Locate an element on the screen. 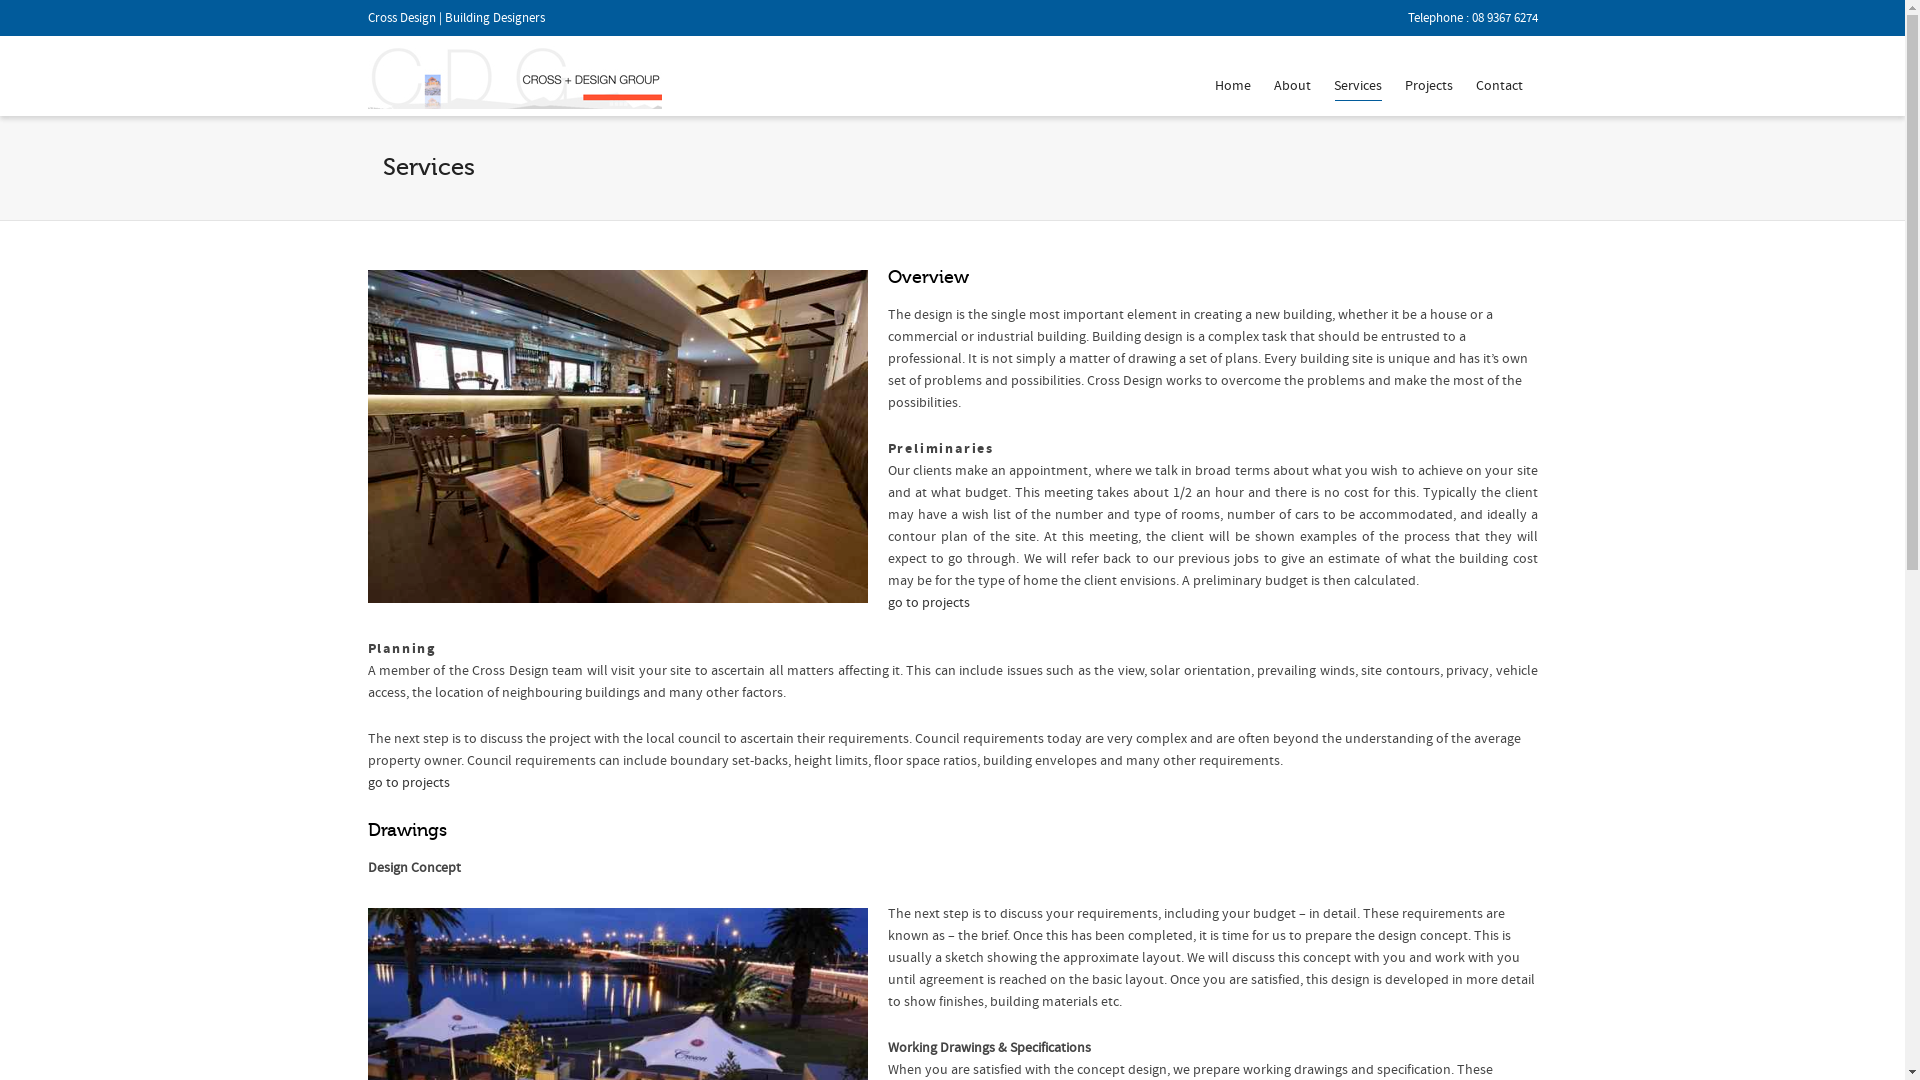  About is located at coordinates (1292, 87).